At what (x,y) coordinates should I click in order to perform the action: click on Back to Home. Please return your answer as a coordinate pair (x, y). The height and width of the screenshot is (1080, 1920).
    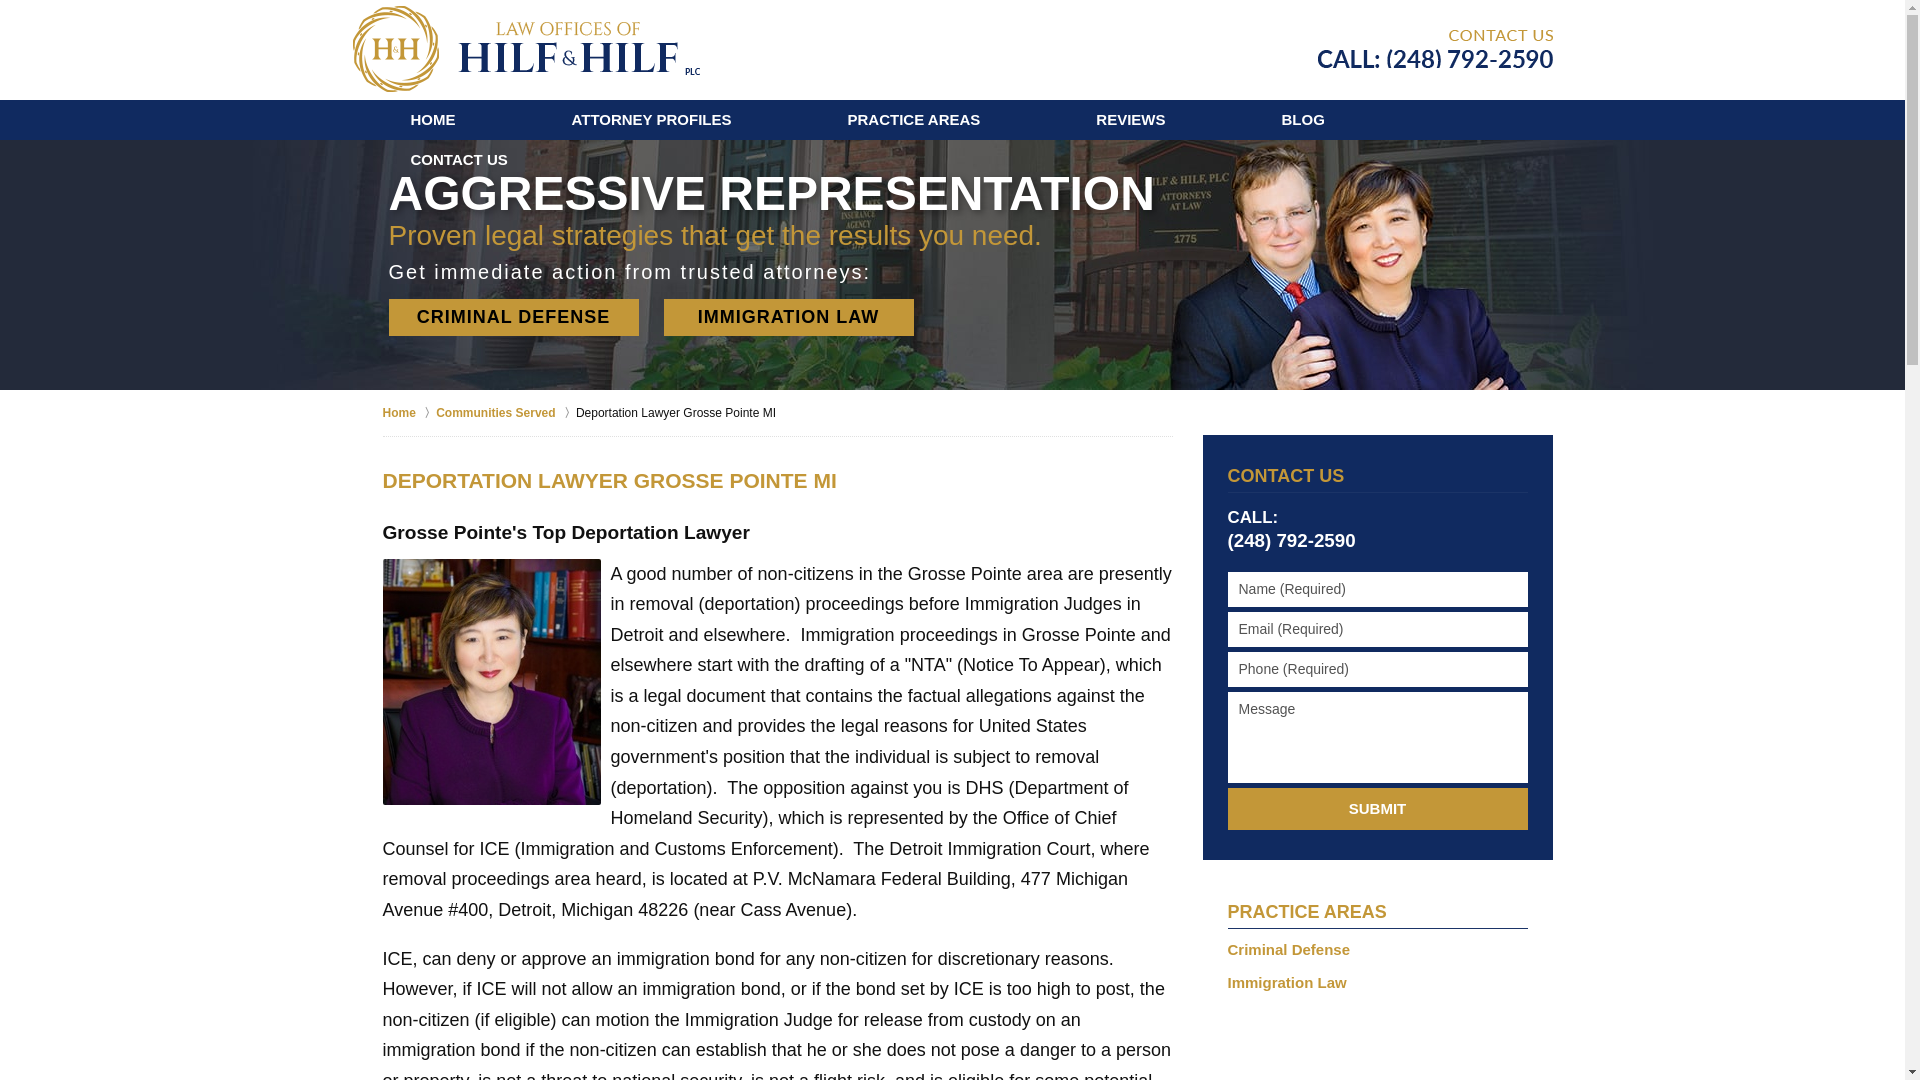
    Looking at the image, I should click on (524, 48).